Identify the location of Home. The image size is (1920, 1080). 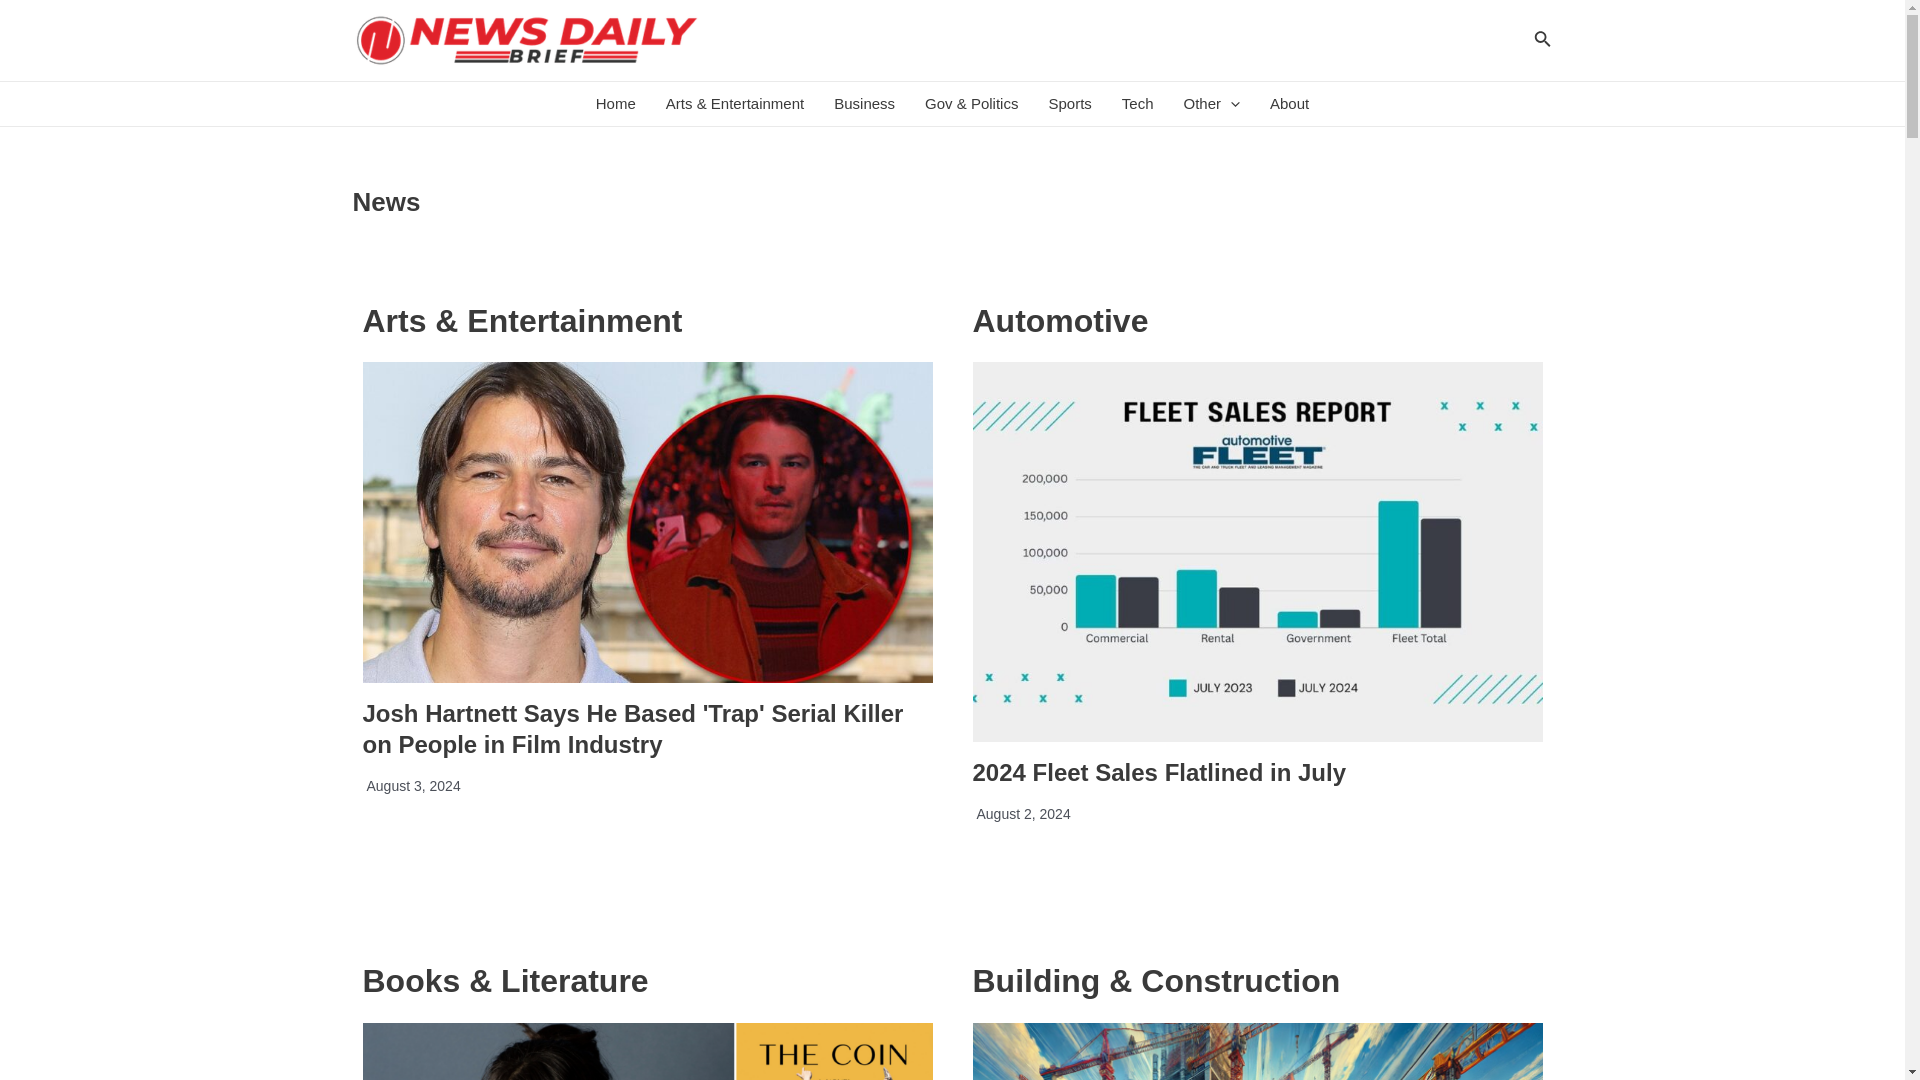
(616, 104).